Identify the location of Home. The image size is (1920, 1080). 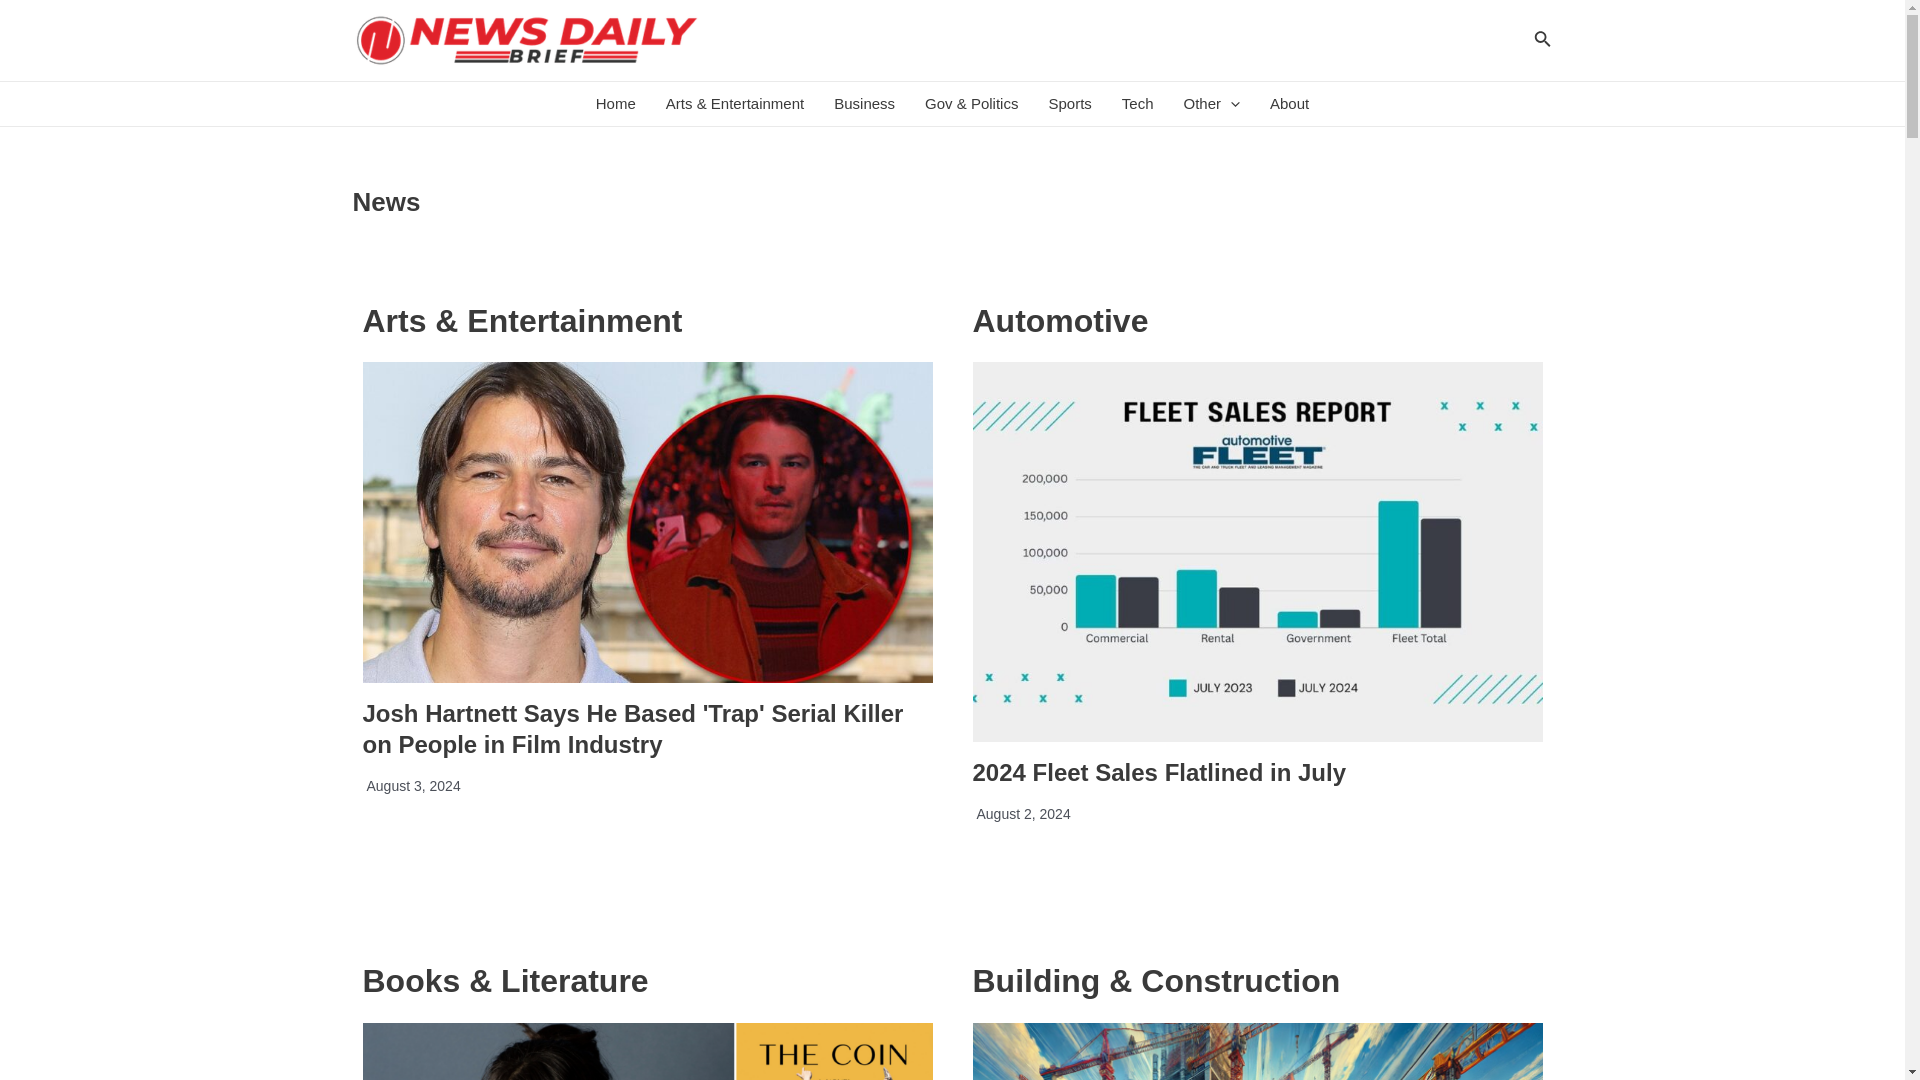
(616, 104).